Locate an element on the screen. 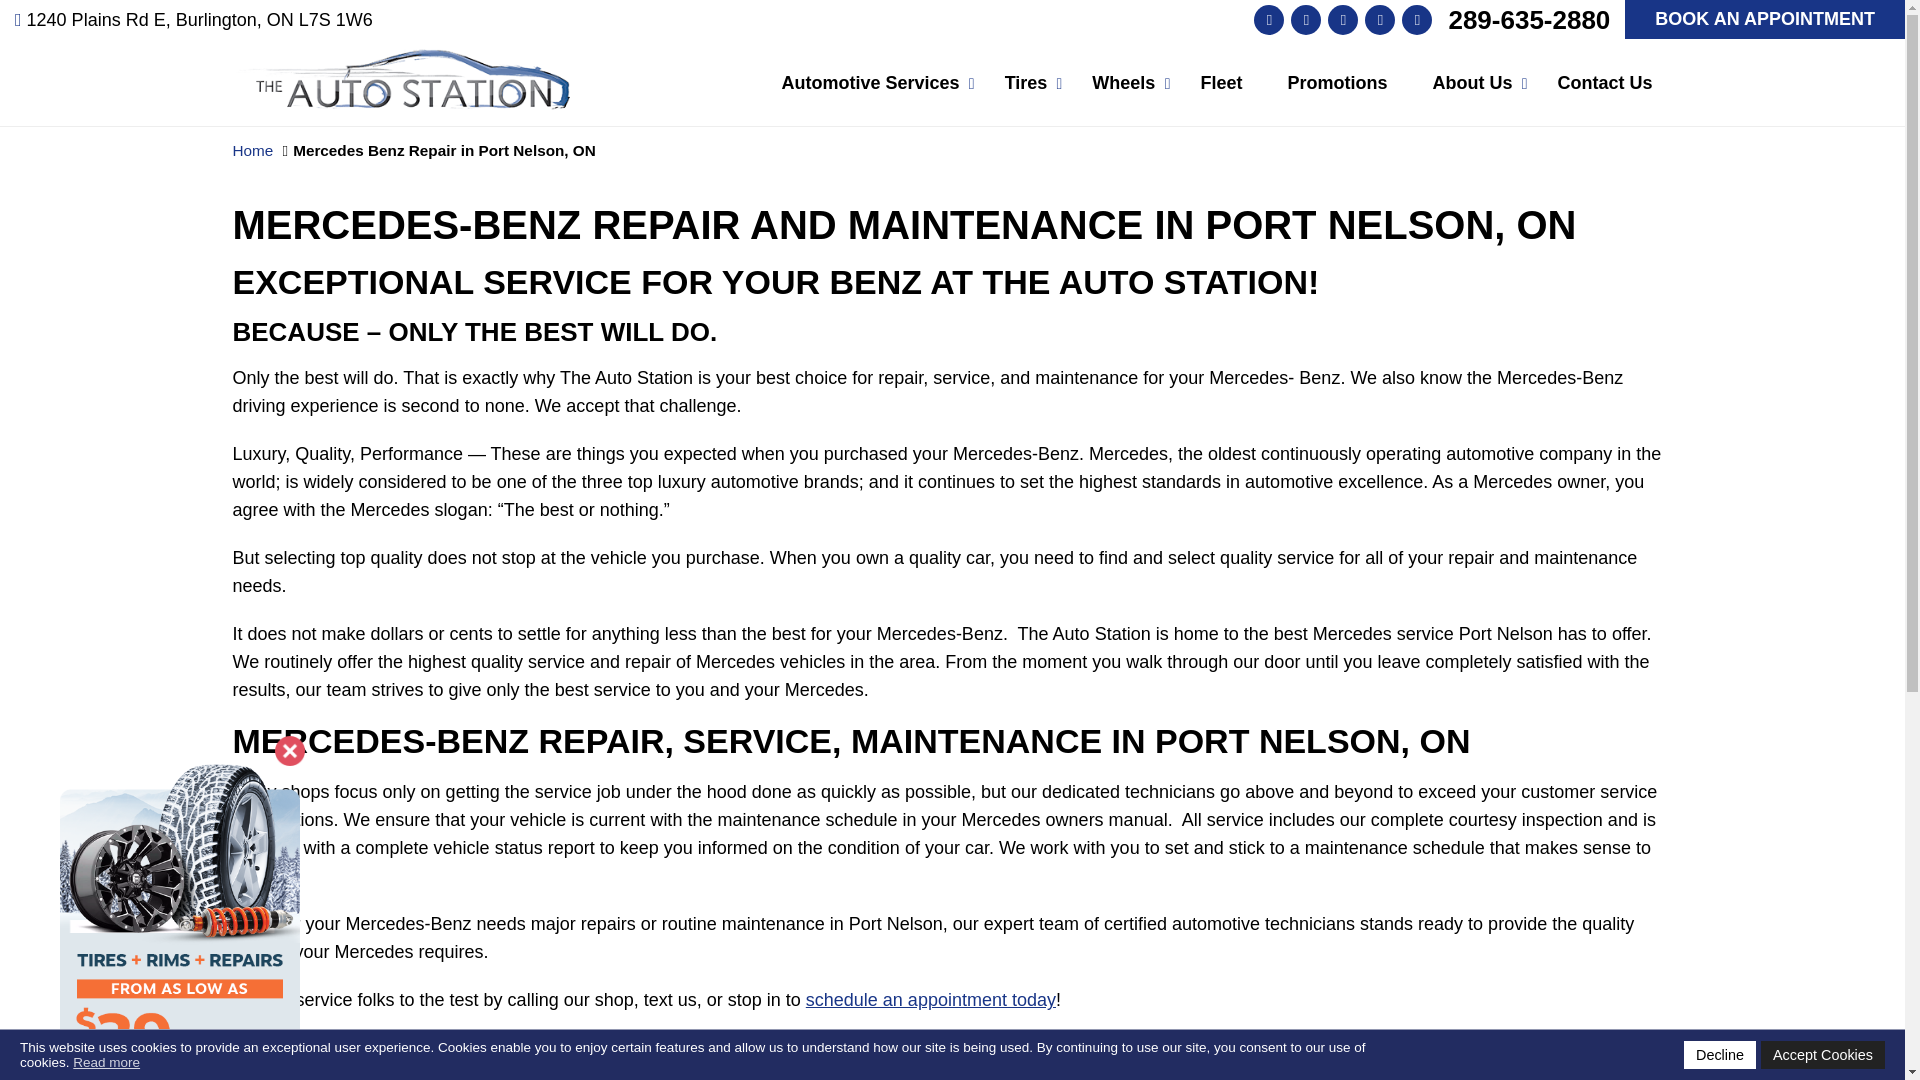  289-635-2880 is located at coordinates (1528, 18).